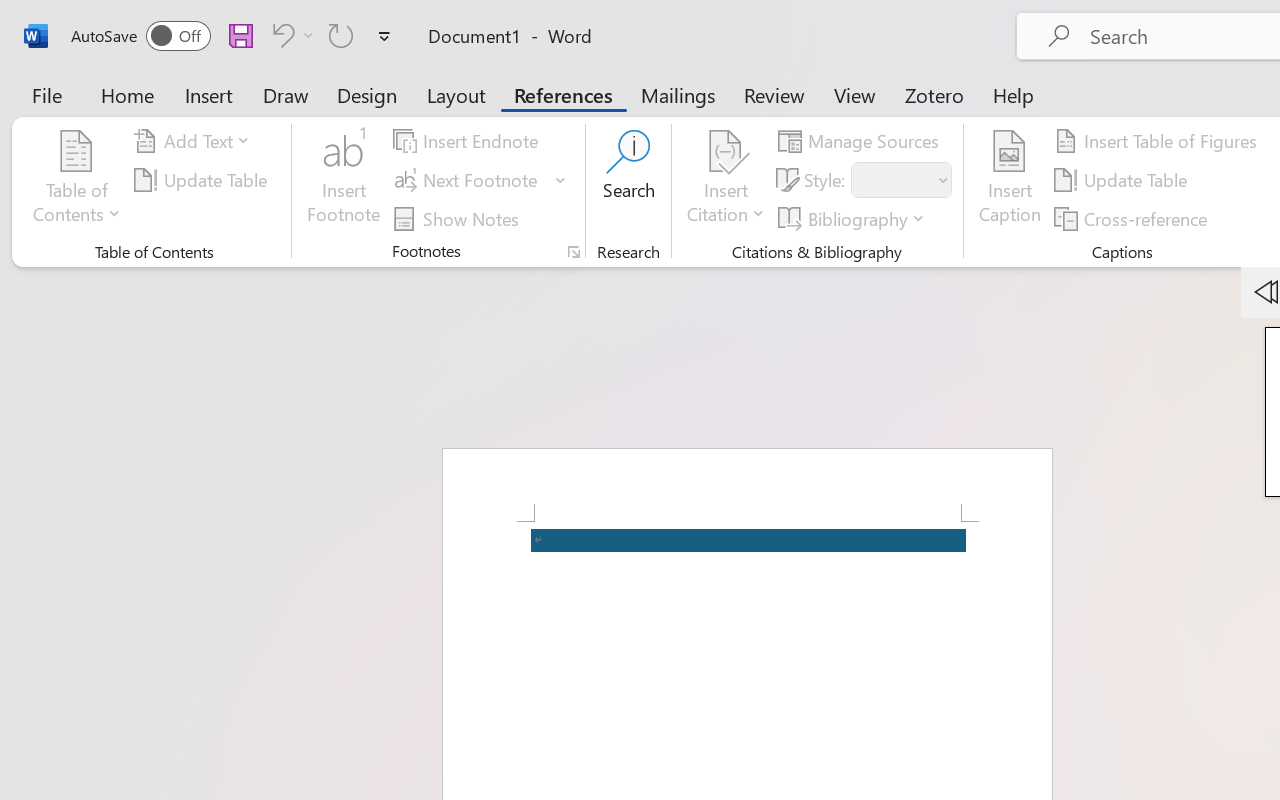  I want to click on Show Notes, so click(459, 218).